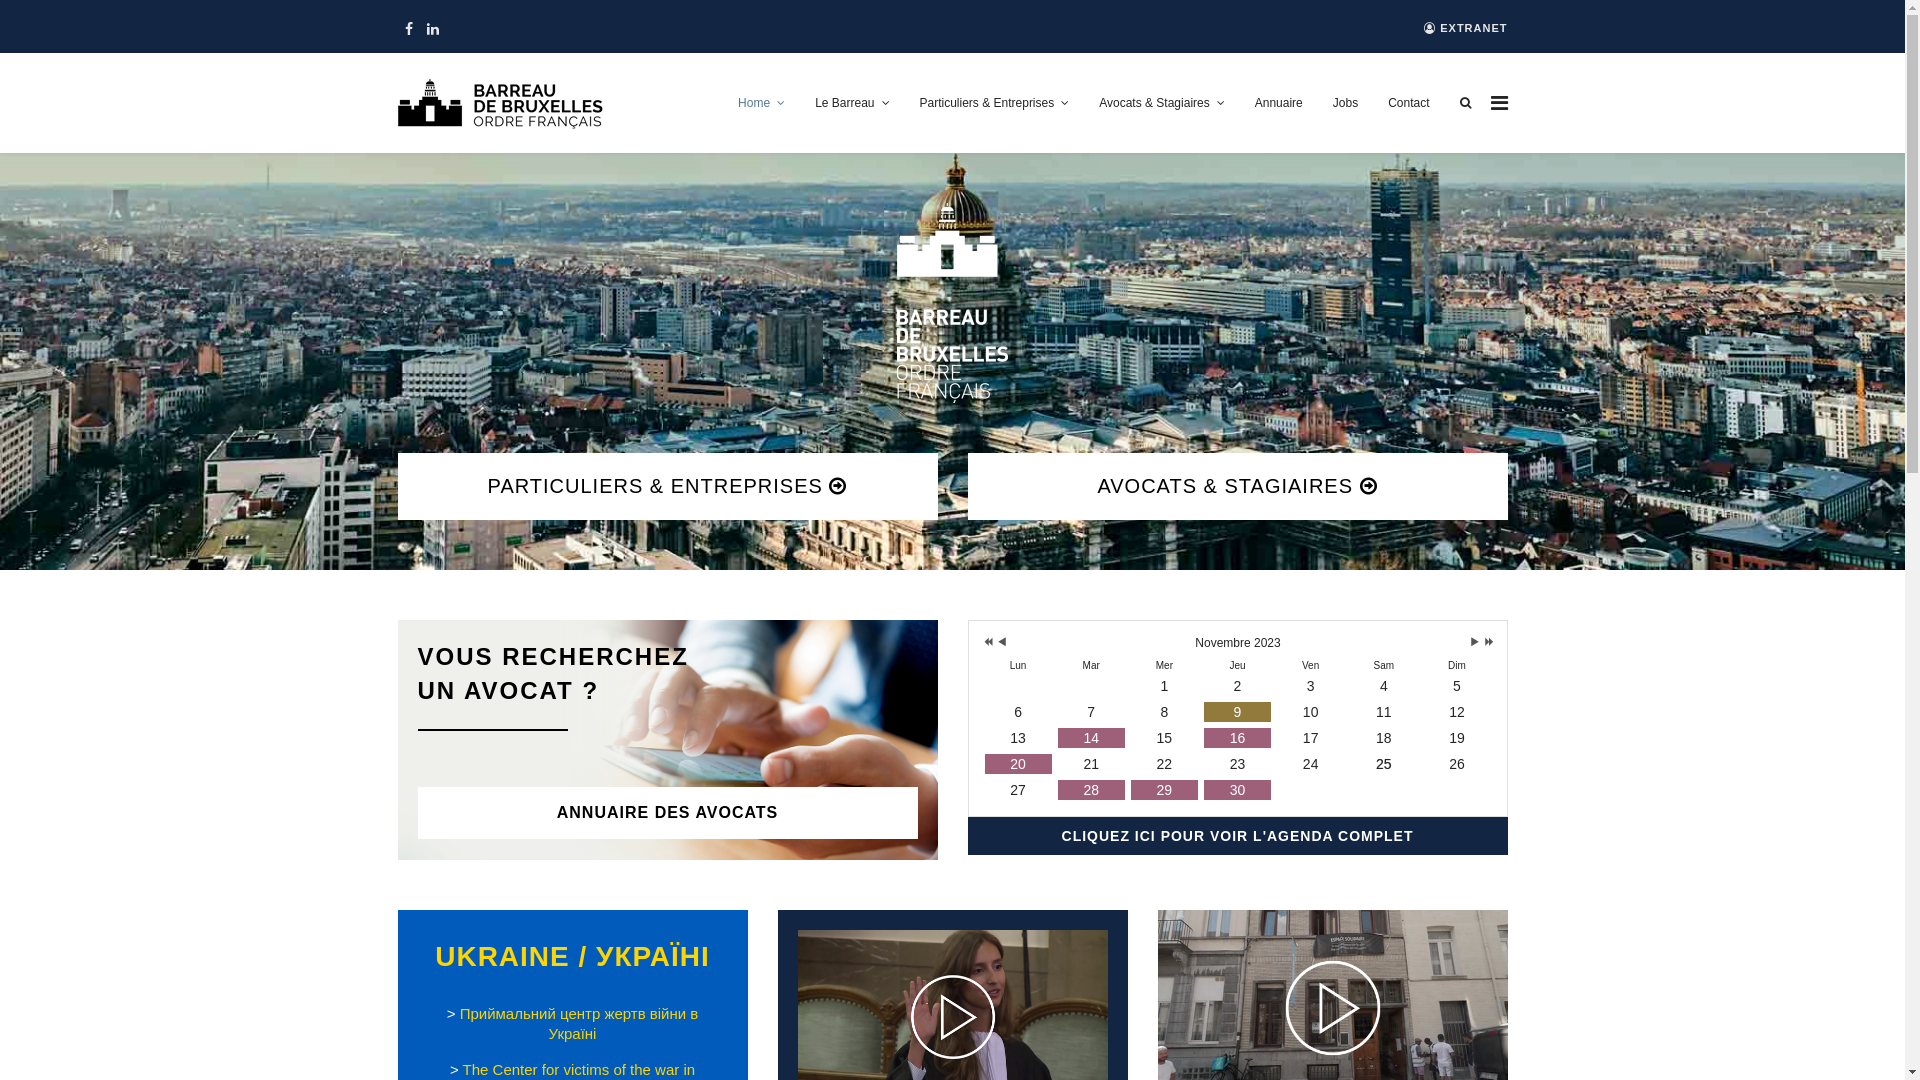  What do you see at coordinates (1017, 764) in the screenshot?
I see `20` at bounding box center [1017, 764].